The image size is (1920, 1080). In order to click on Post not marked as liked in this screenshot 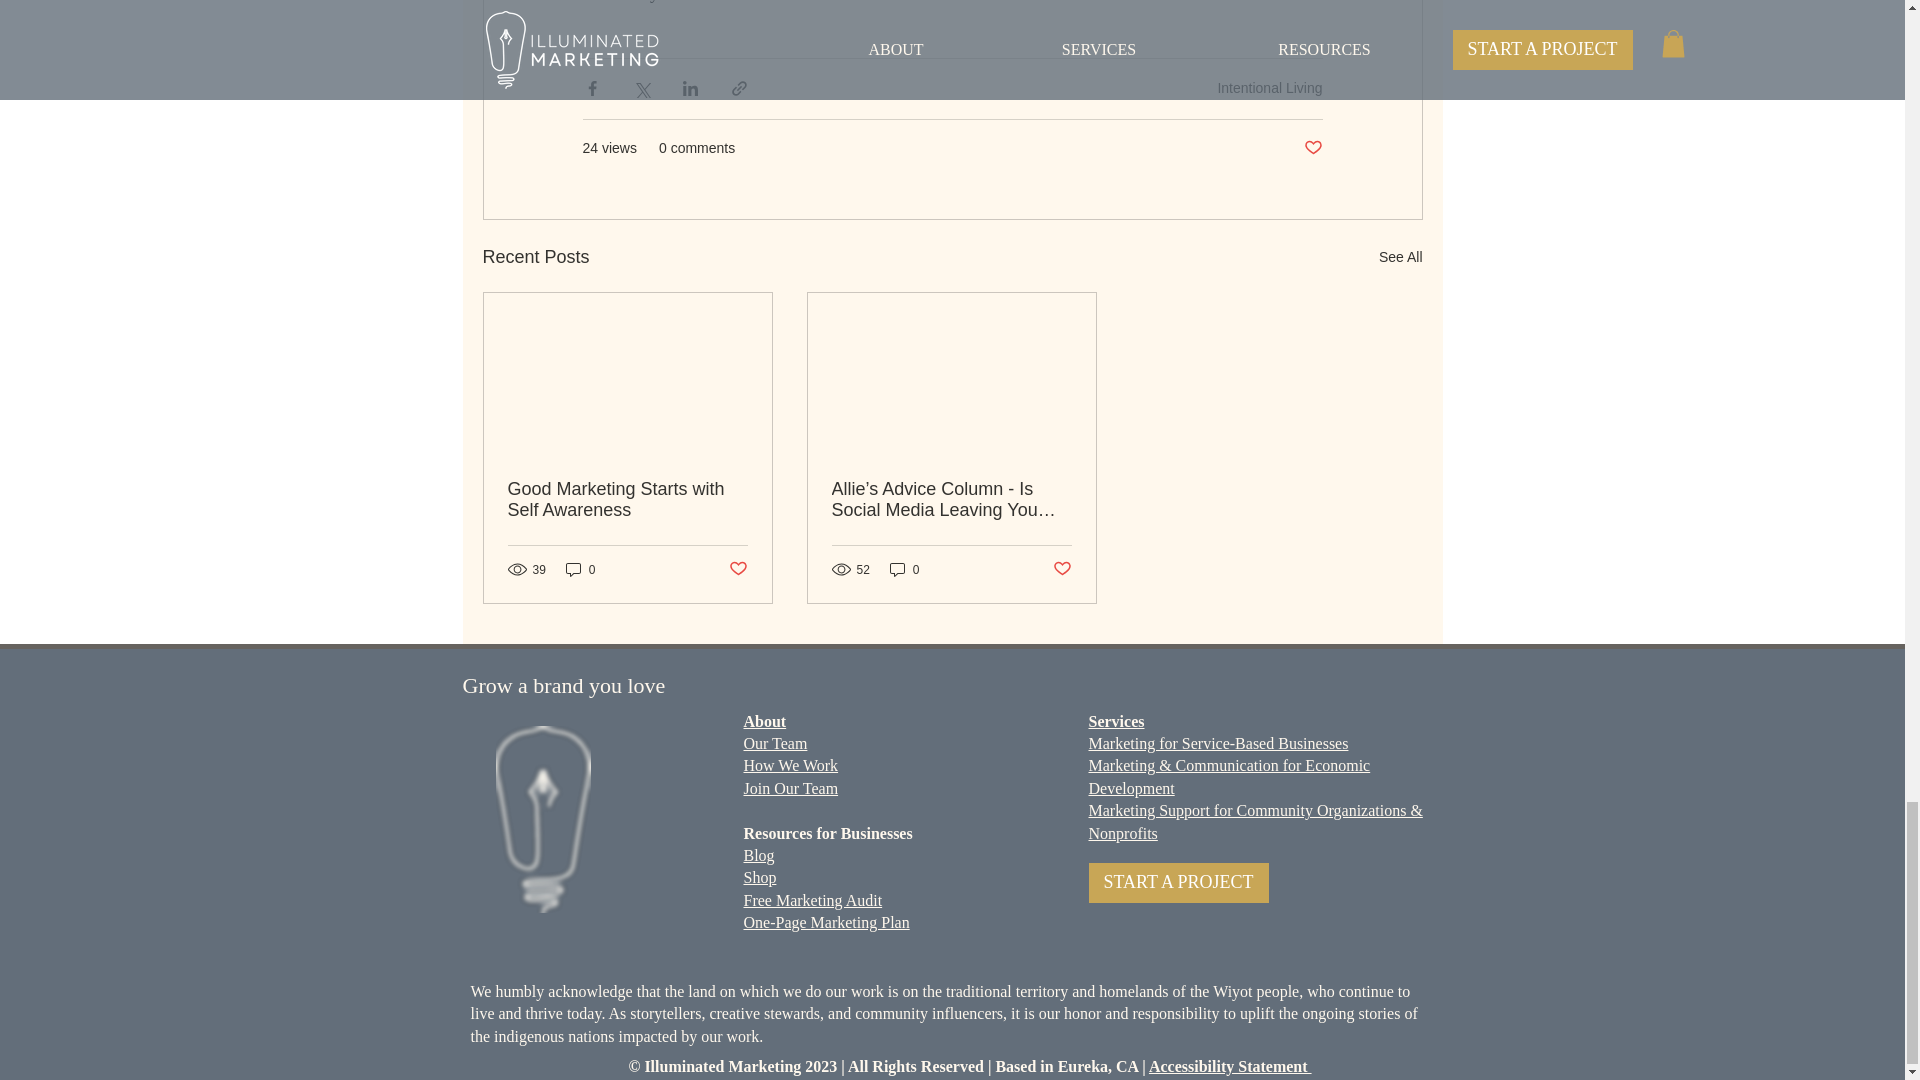, I will do `click(1062, 569)`.